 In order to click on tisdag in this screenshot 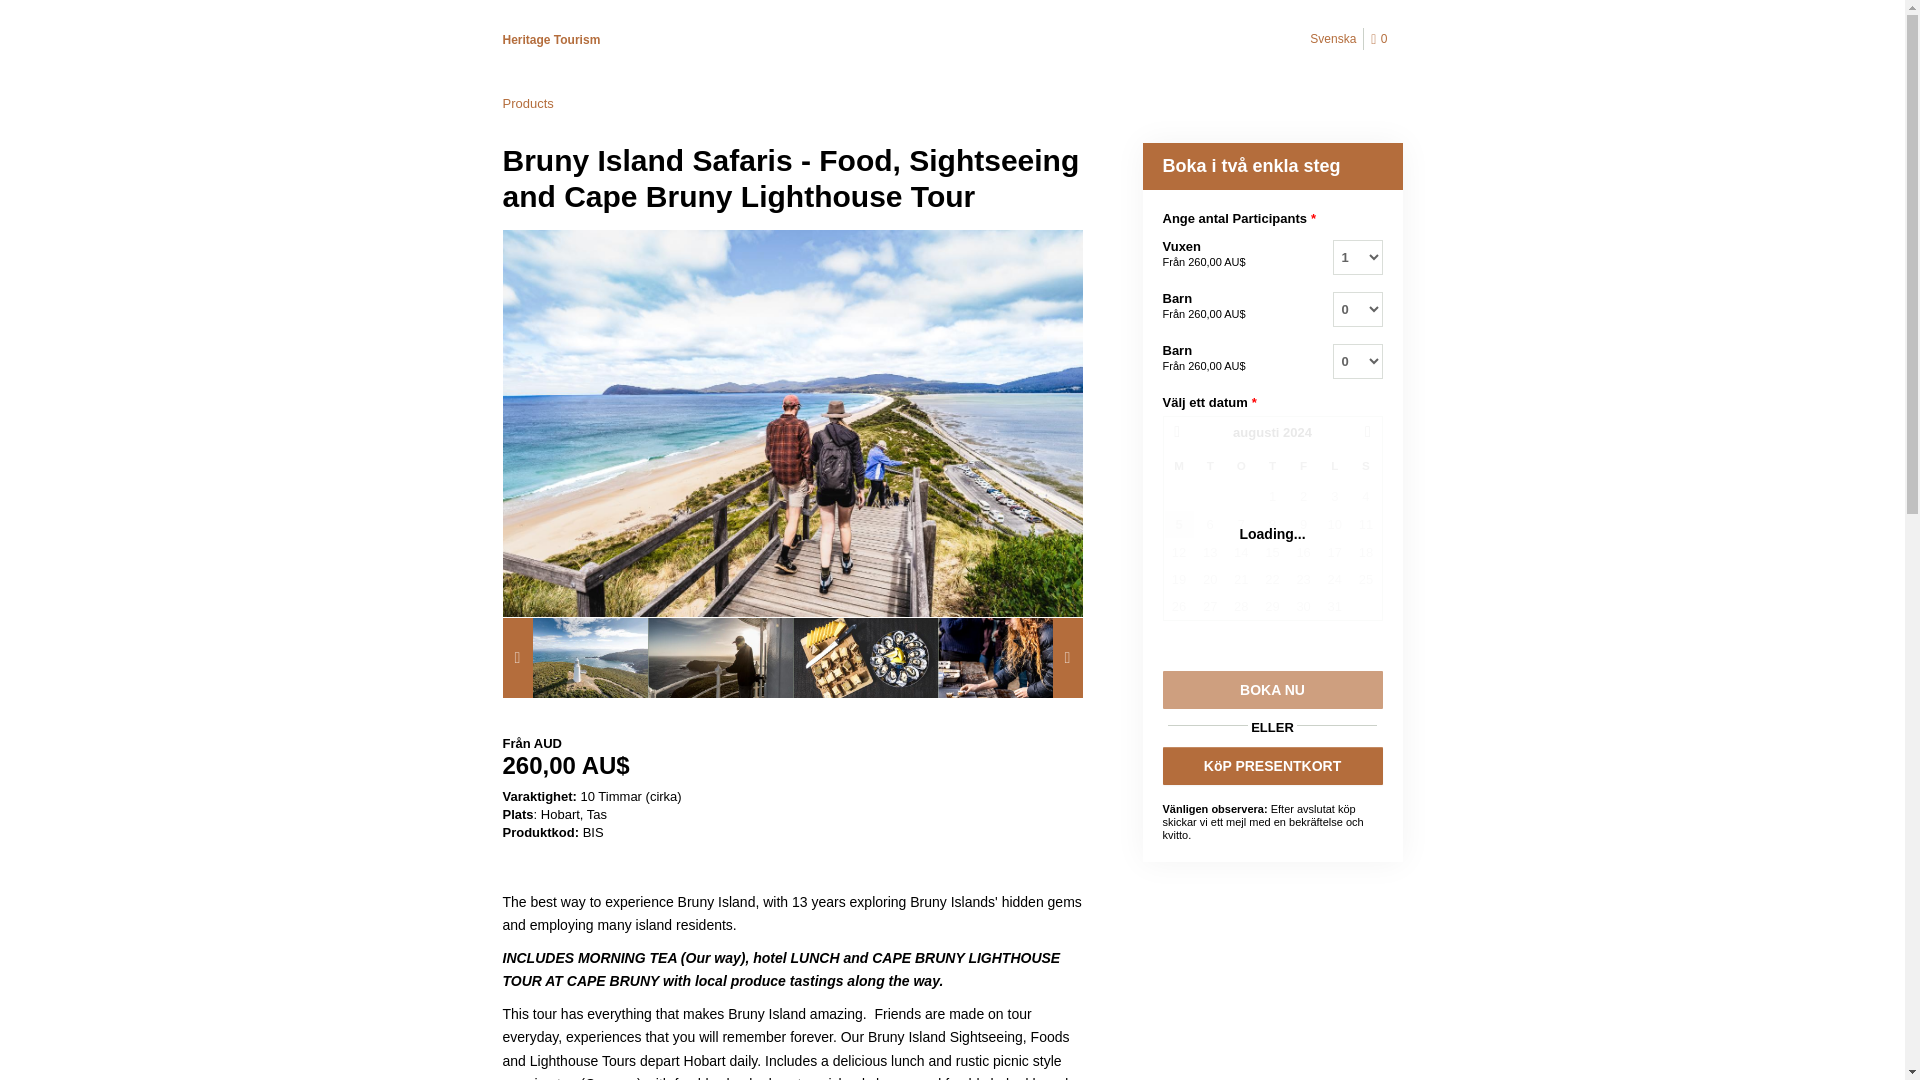, I will do `click(1210, 465)`.